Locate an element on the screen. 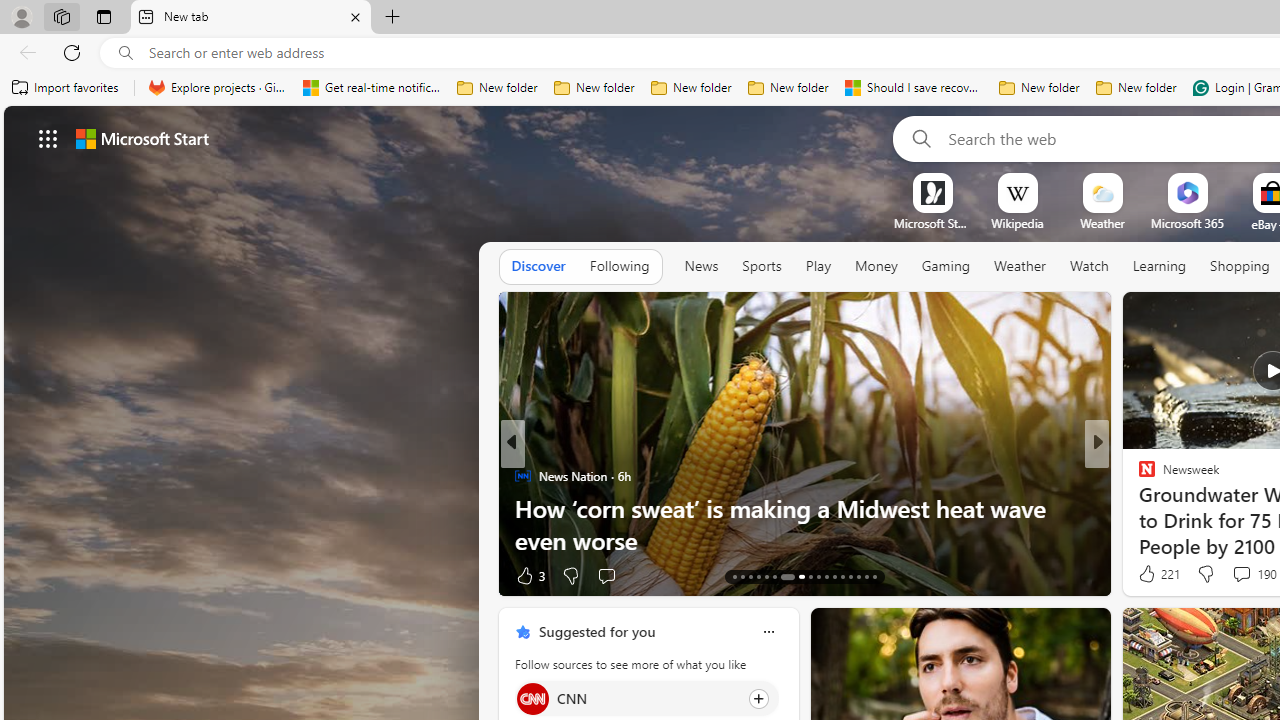 The width and height of the screenshot is (1280, 720). Tab actions menu is located at coordinates (104, 16).